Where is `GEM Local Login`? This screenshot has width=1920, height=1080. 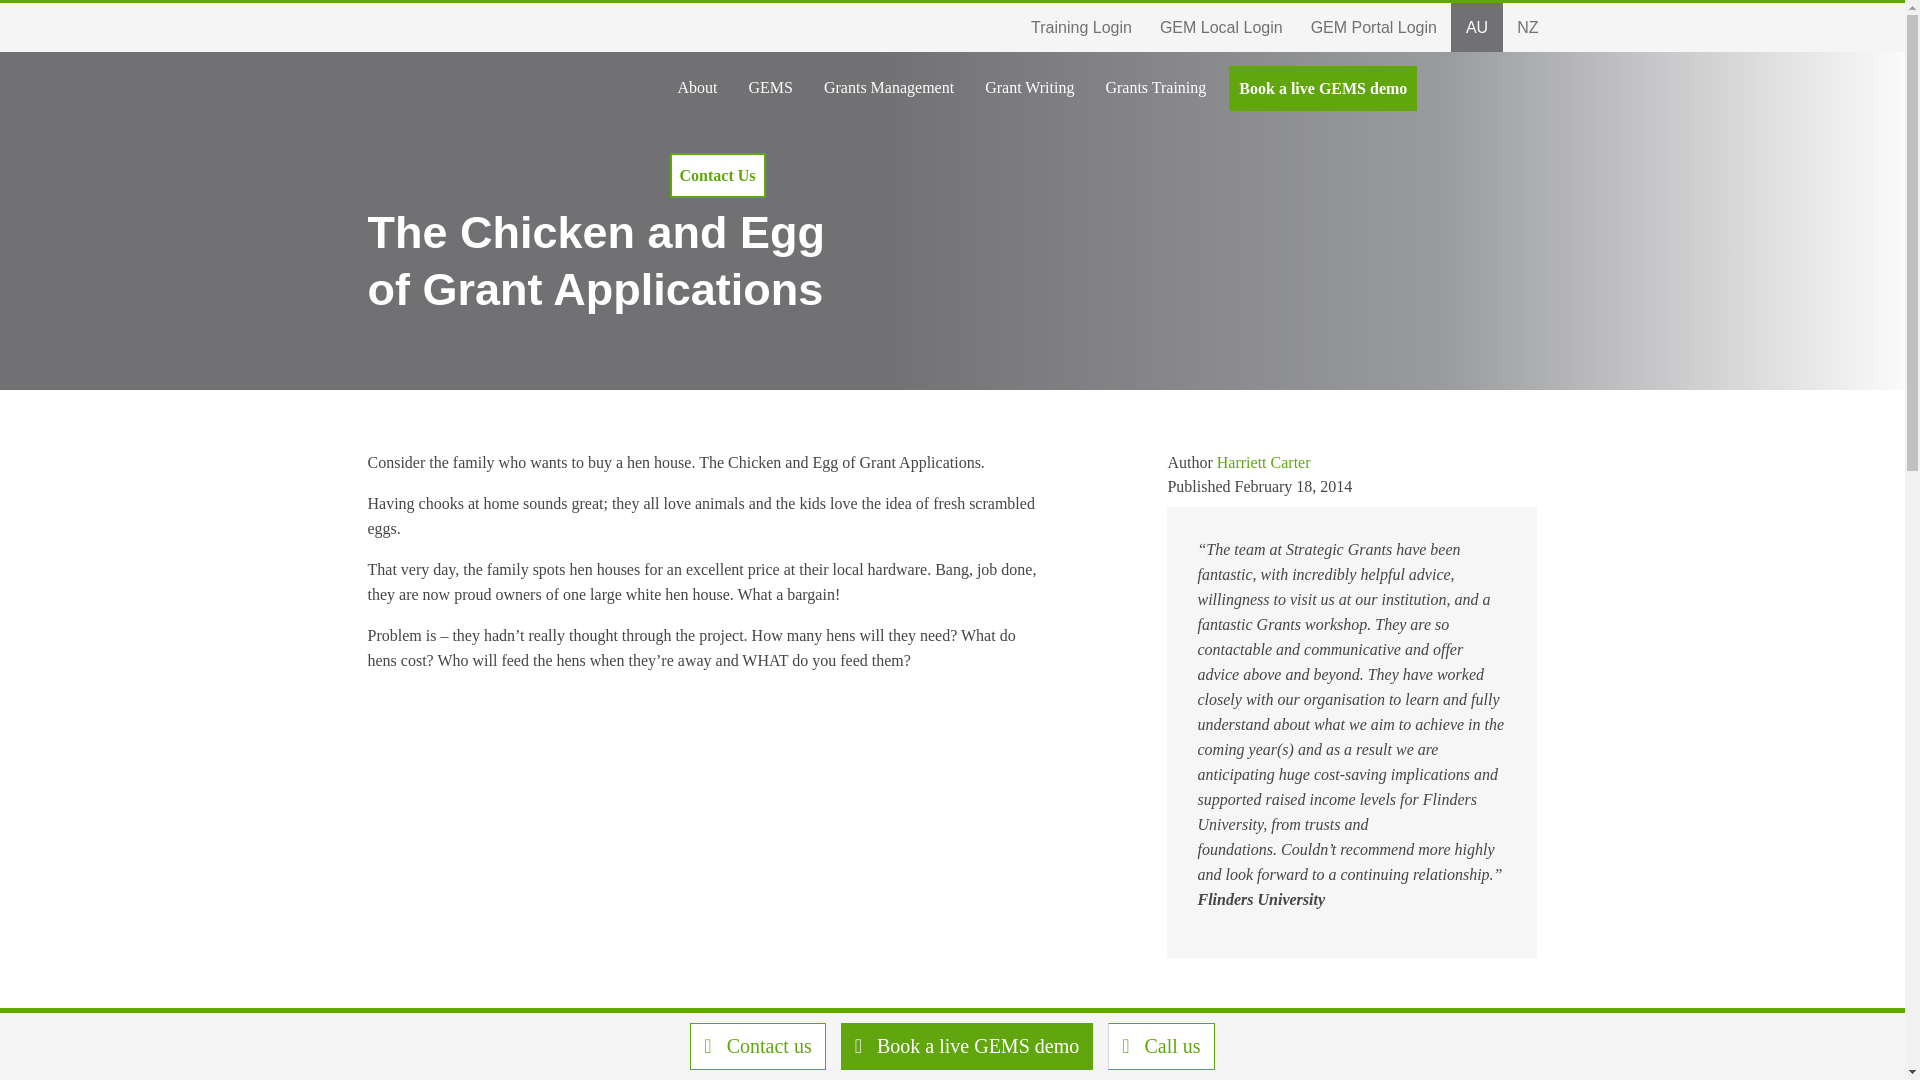 GEM Local Login is located at coordinates (951, 27).